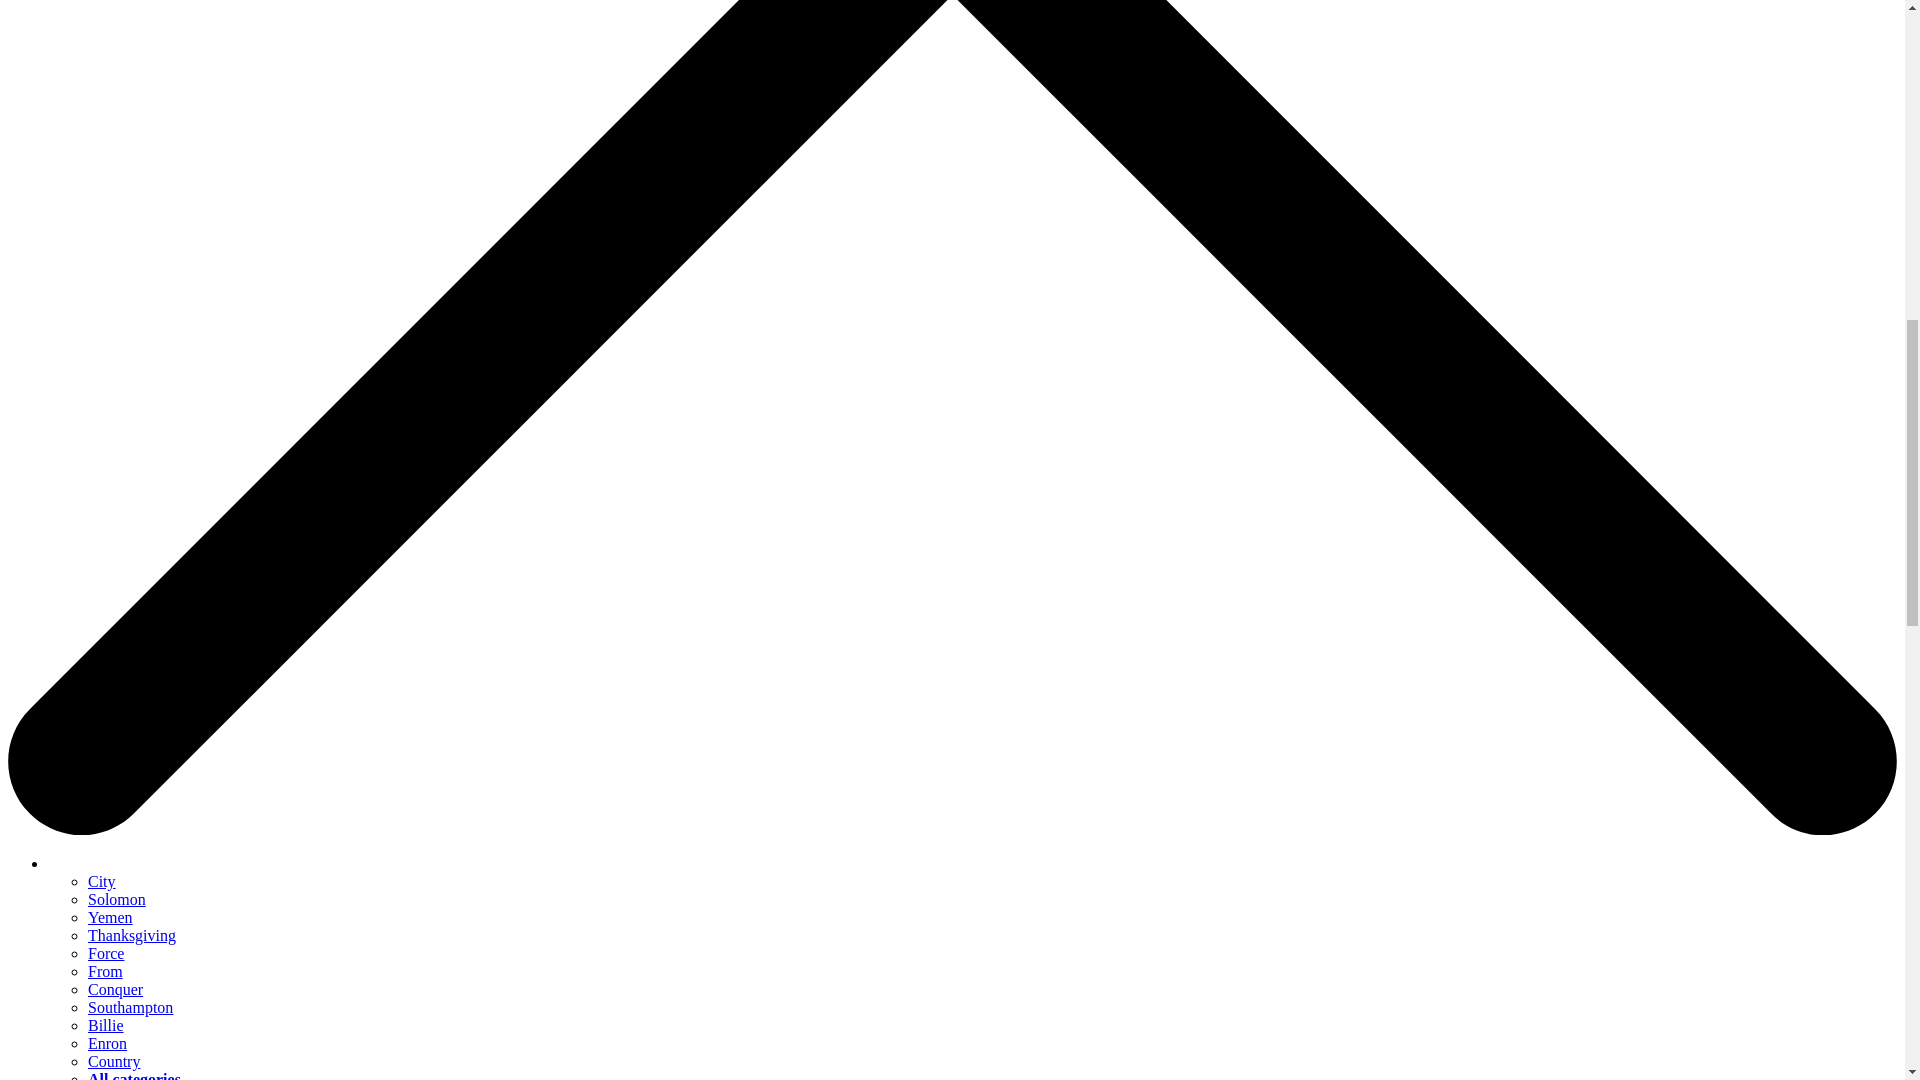 The image size is (1920, 1080). What do you see at coordinates (130, 1008) in the screenshot?
I see `Southampton` at bounding box center [130, 1008].